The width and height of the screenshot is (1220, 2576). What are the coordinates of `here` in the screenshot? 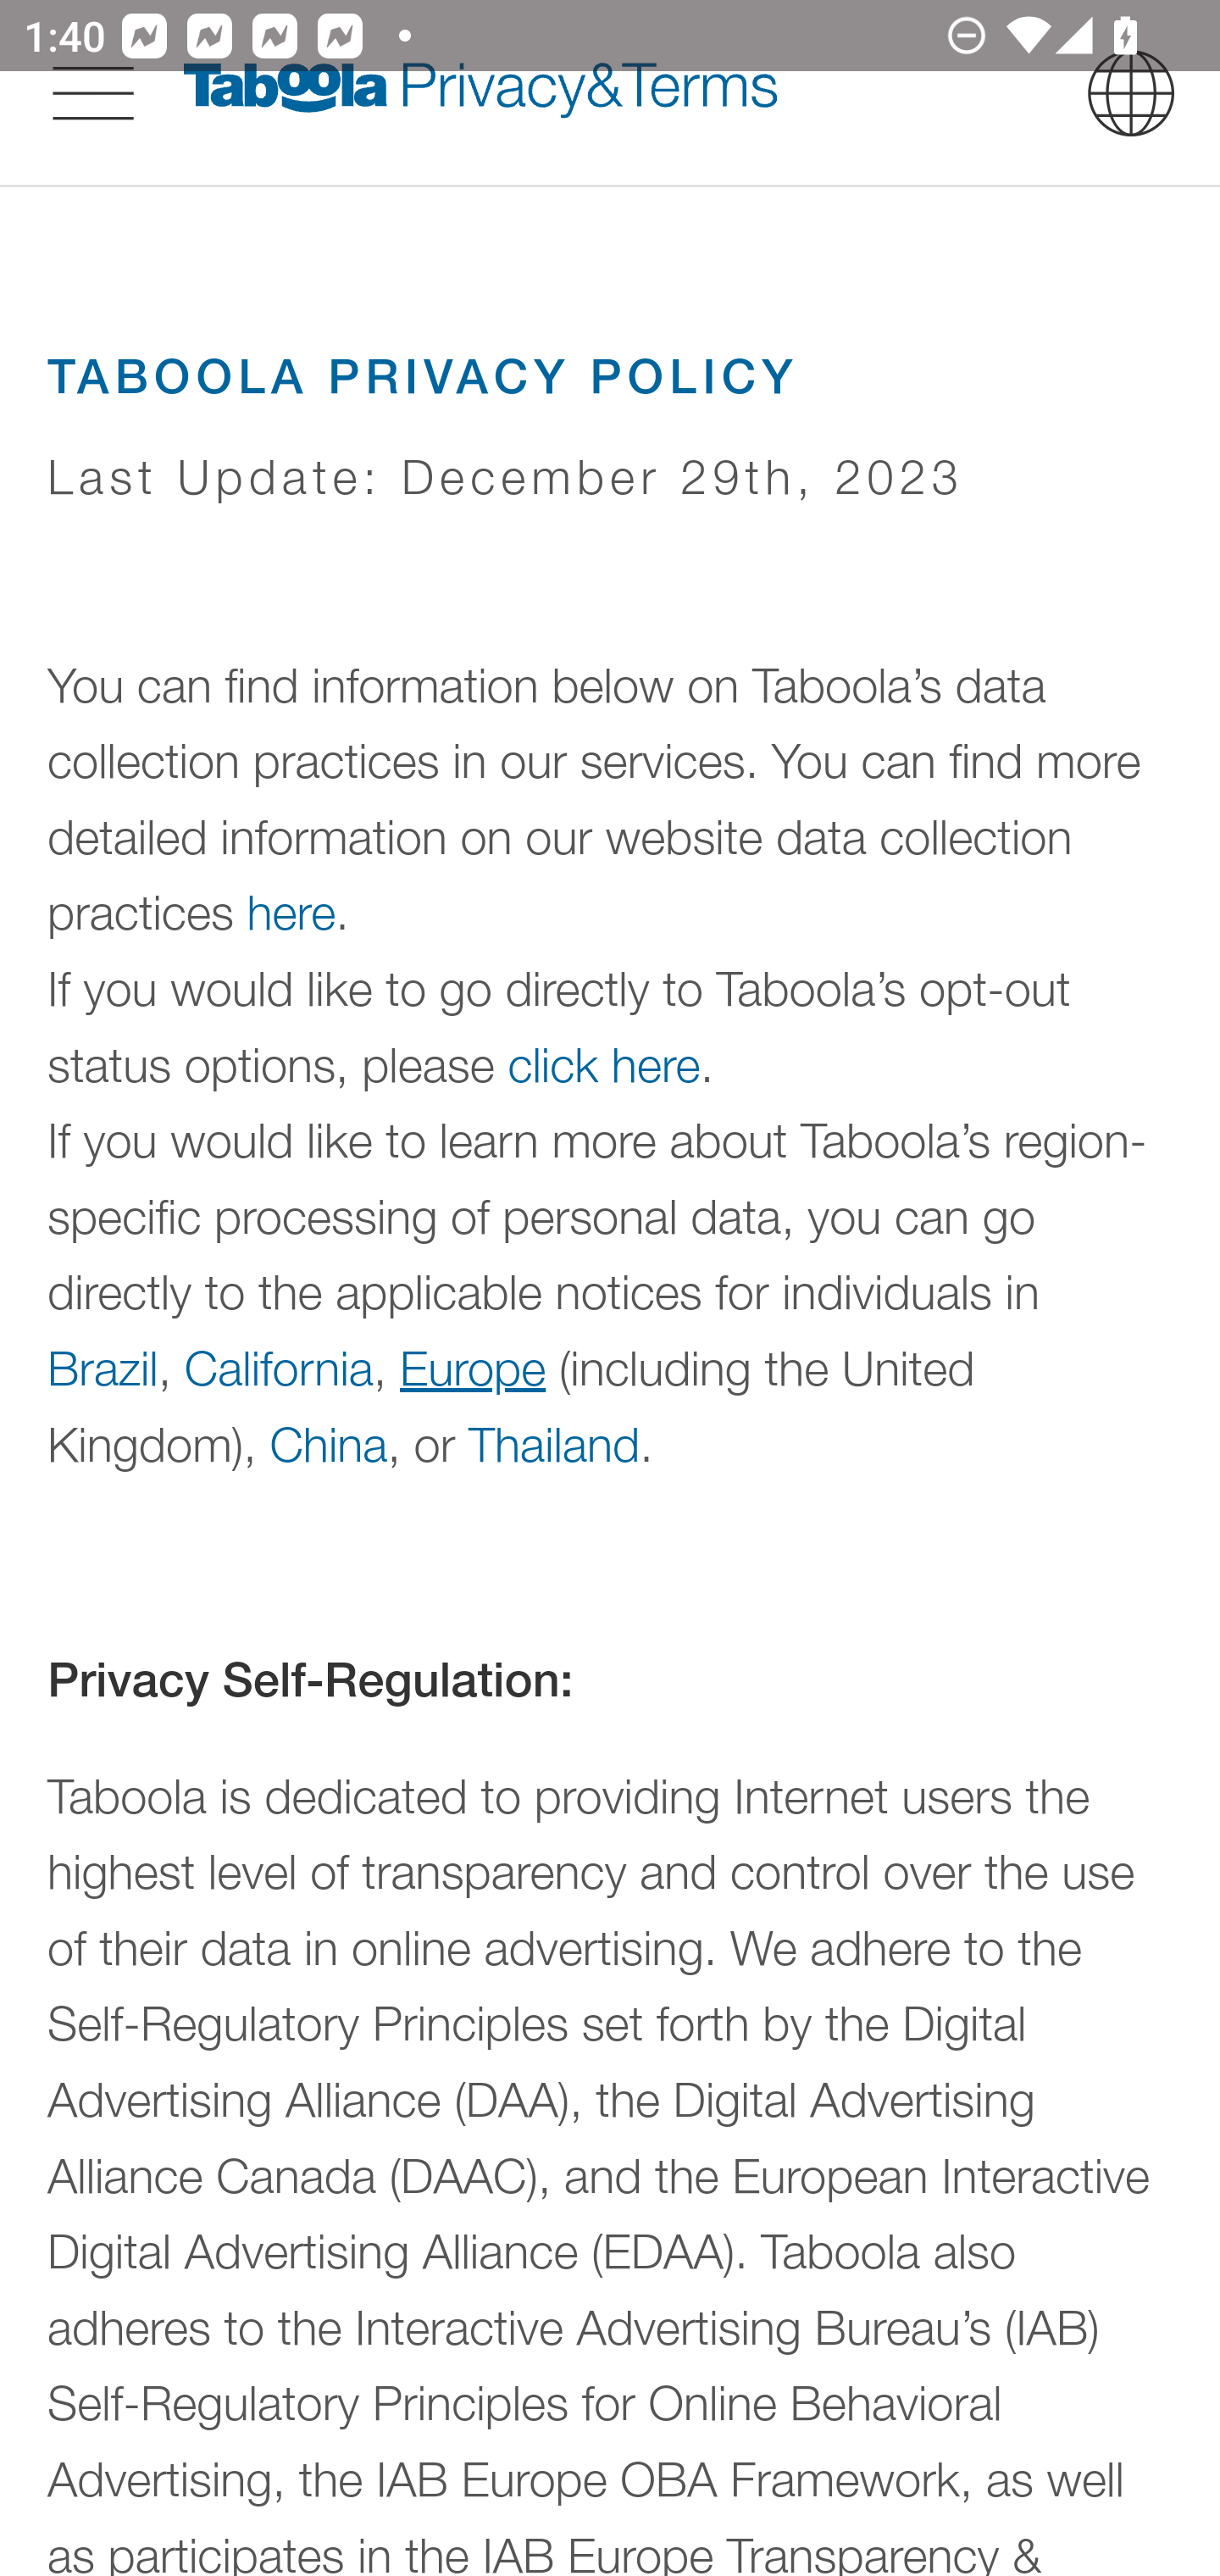 It's located at (291, 913).